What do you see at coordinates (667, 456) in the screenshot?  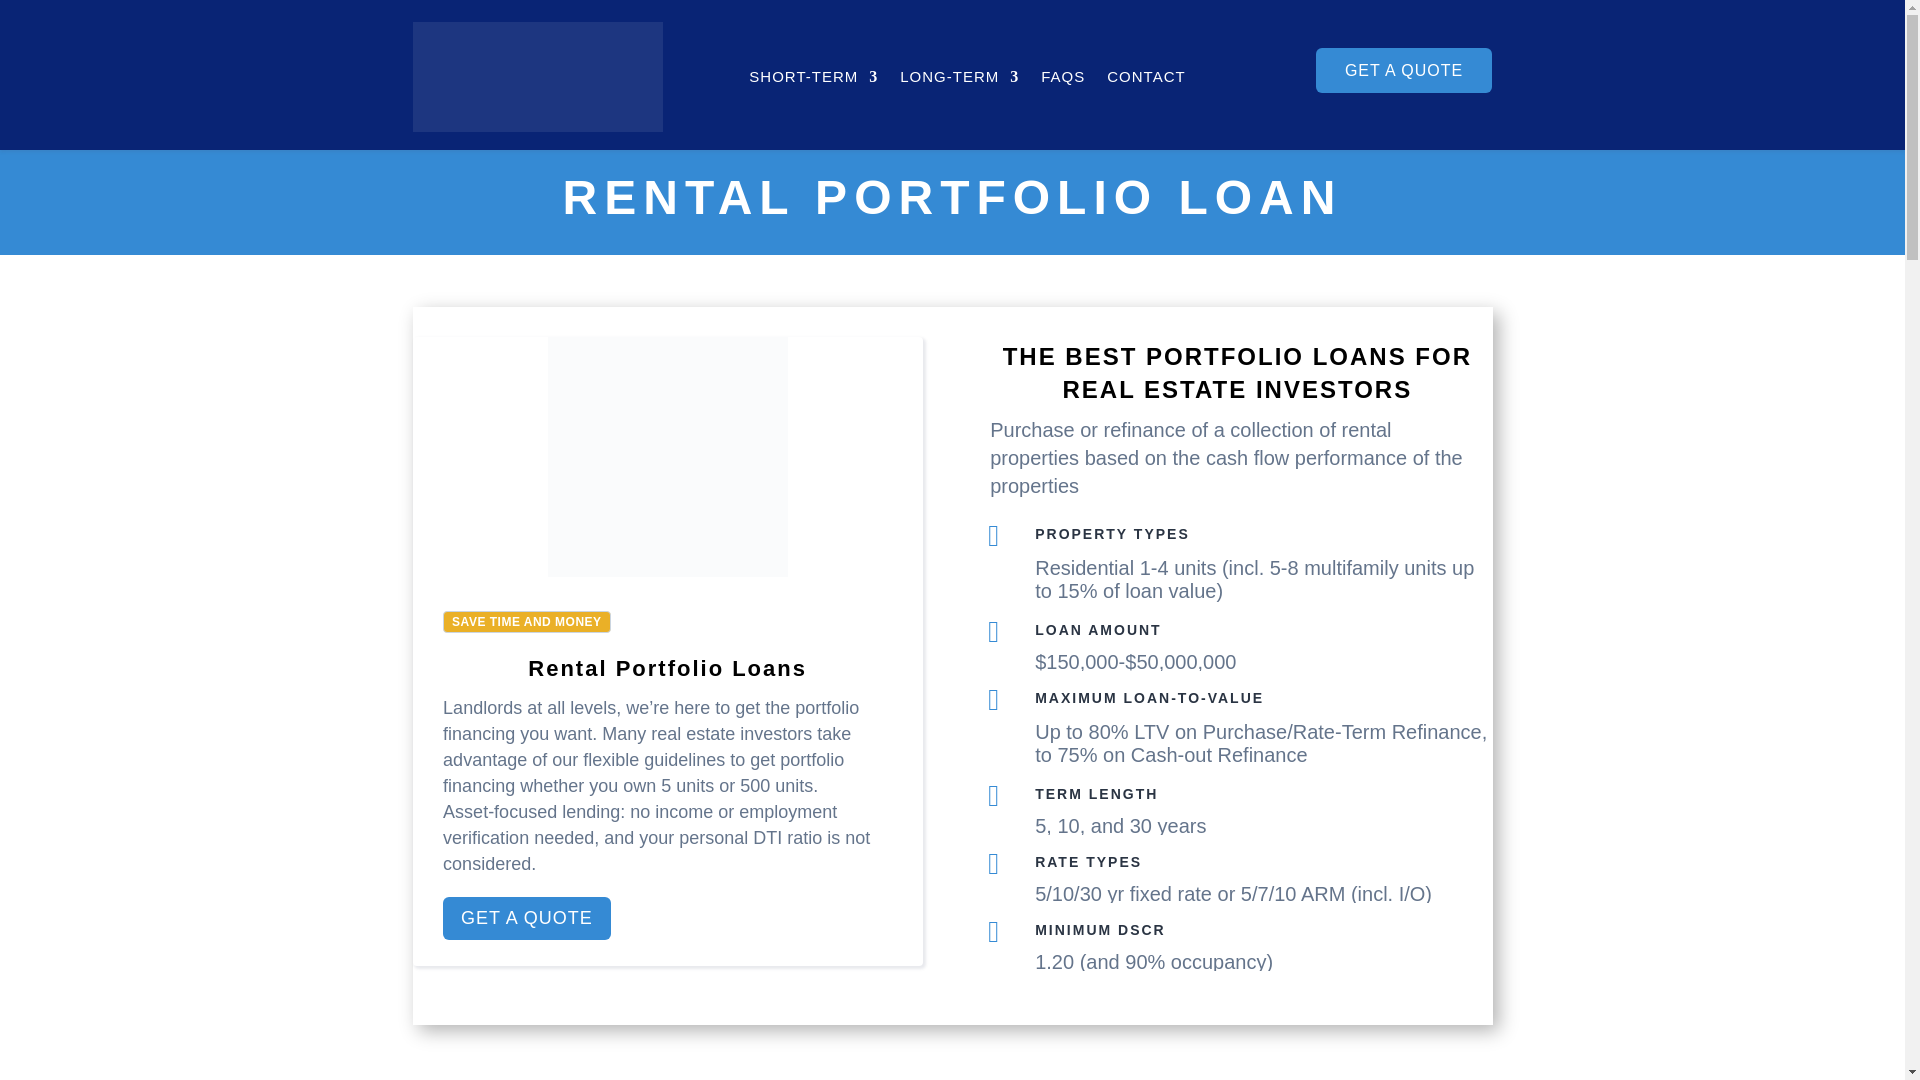 I see `icon1-house1` at bounding box center [667, 456].